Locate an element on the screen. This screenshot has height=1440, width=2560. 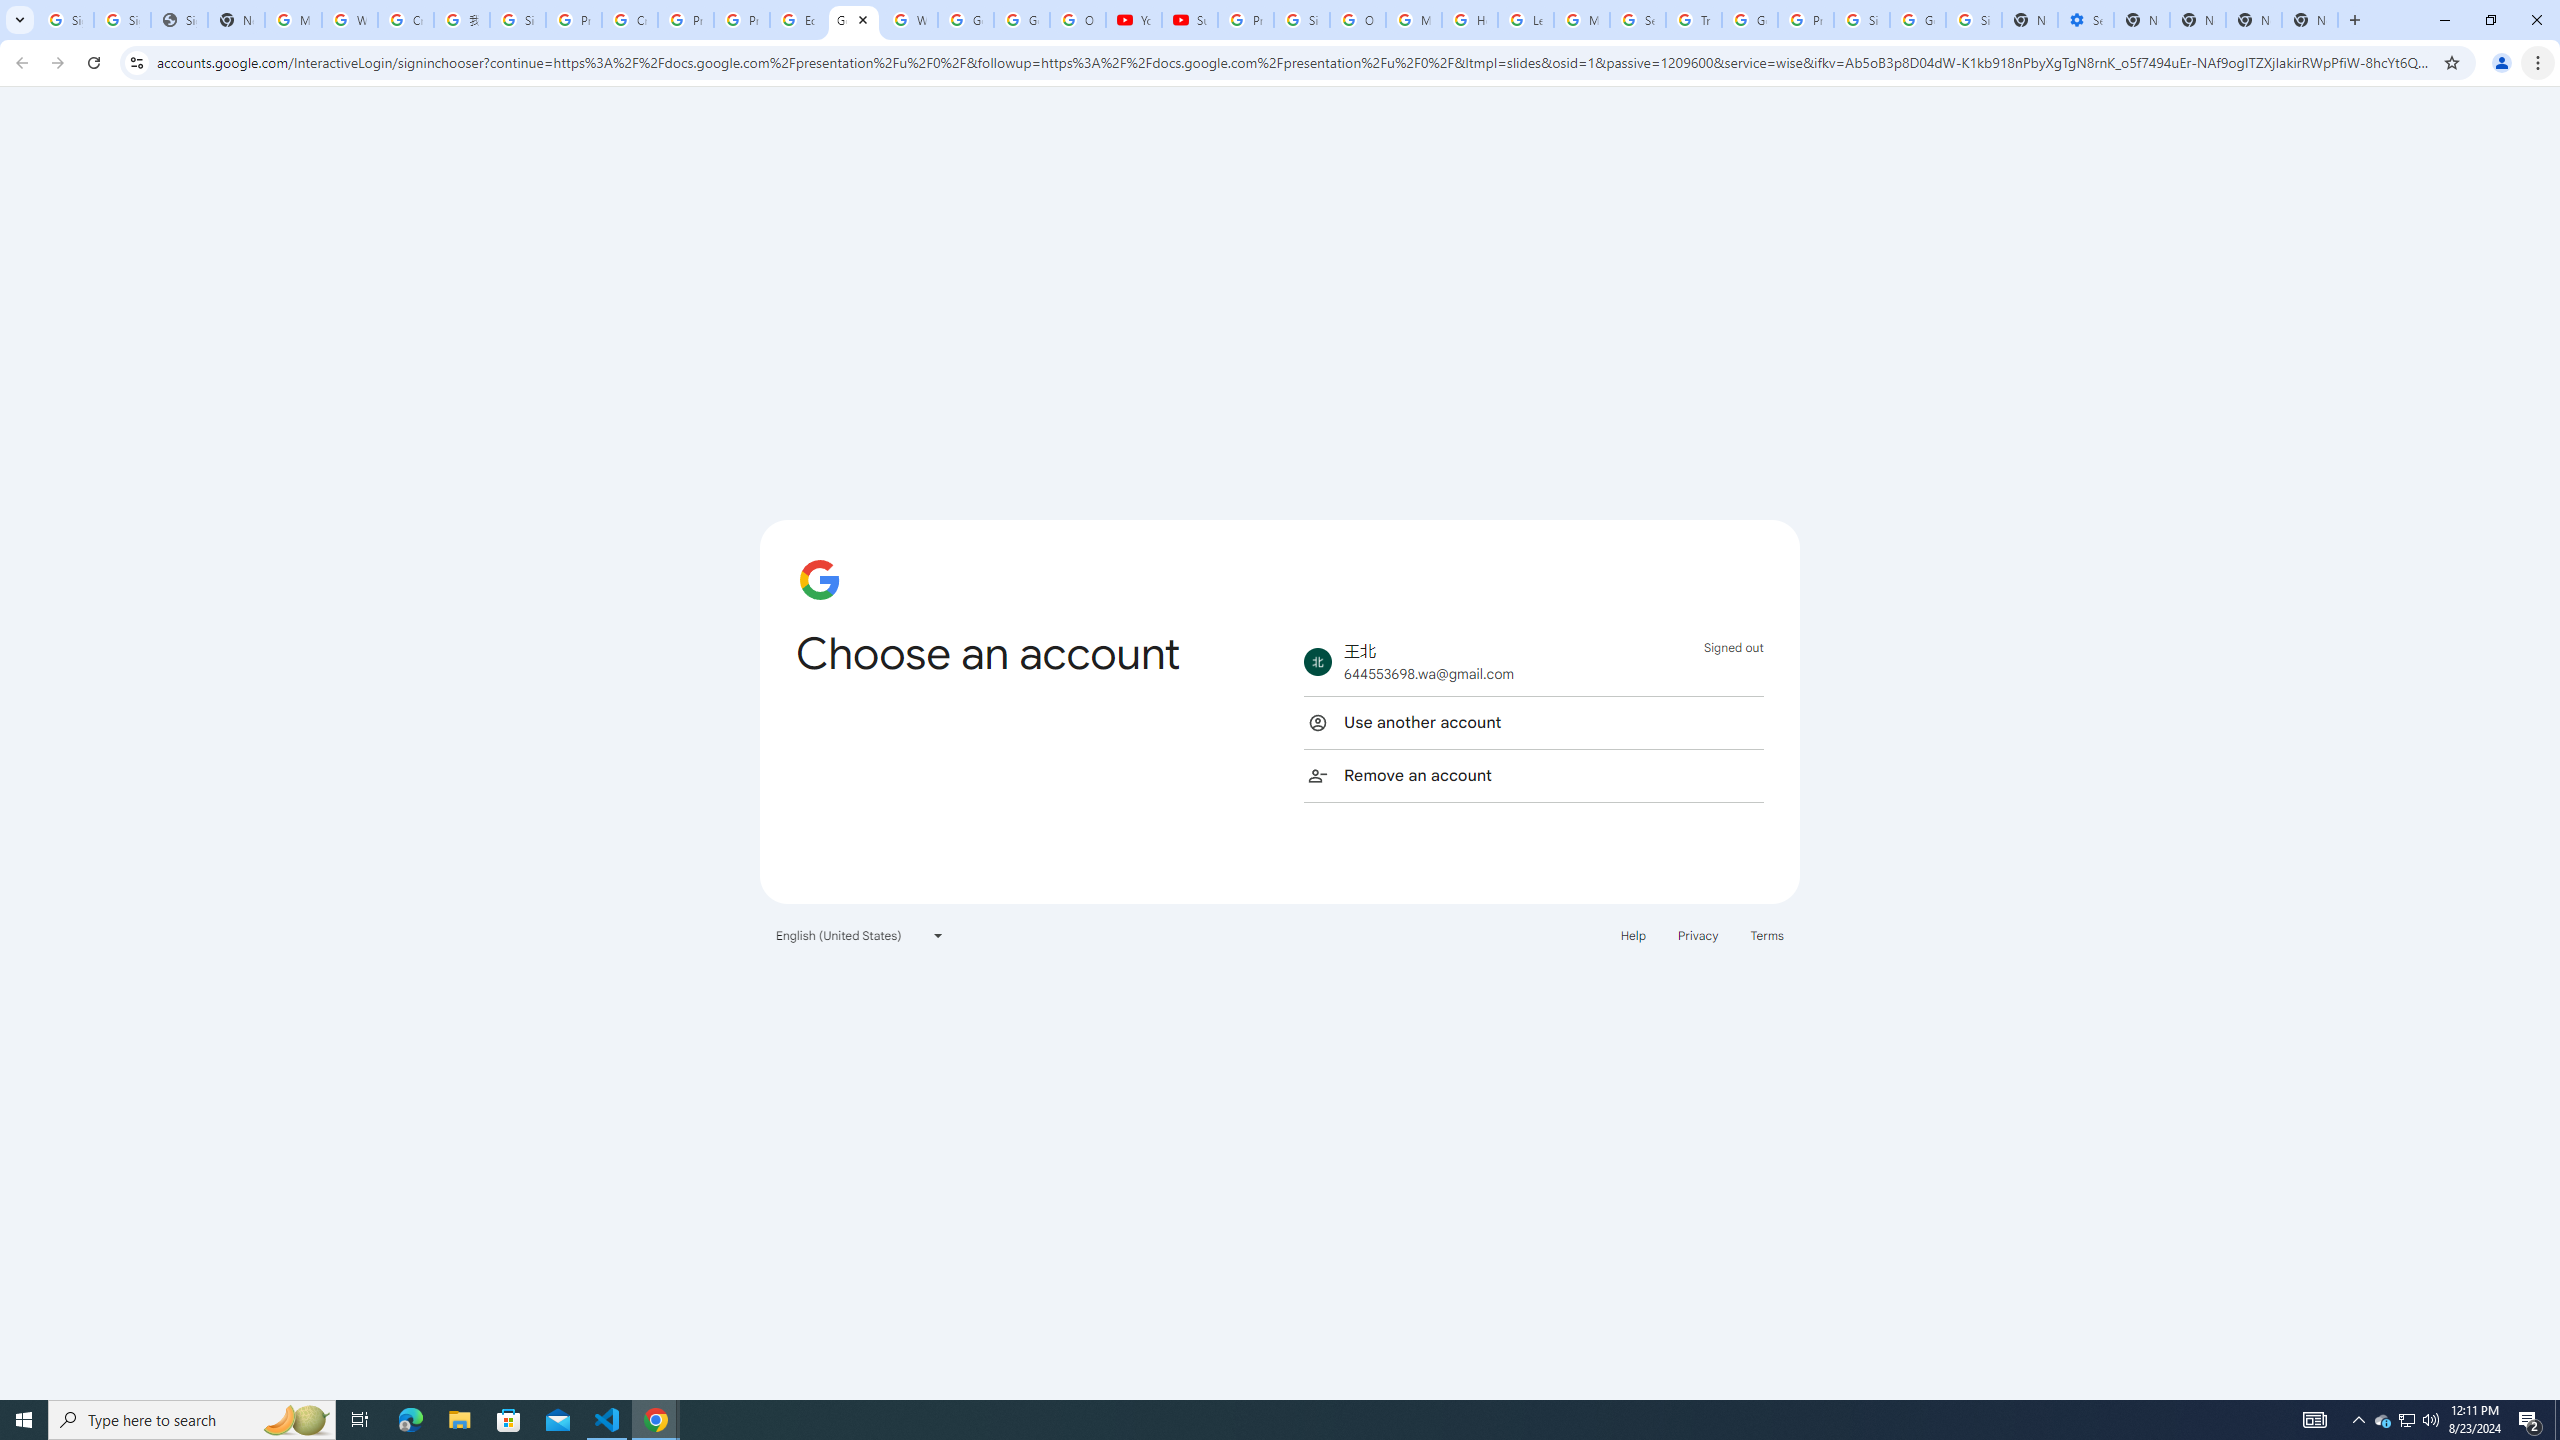
YouTube is located at coordinates (1134, 20).